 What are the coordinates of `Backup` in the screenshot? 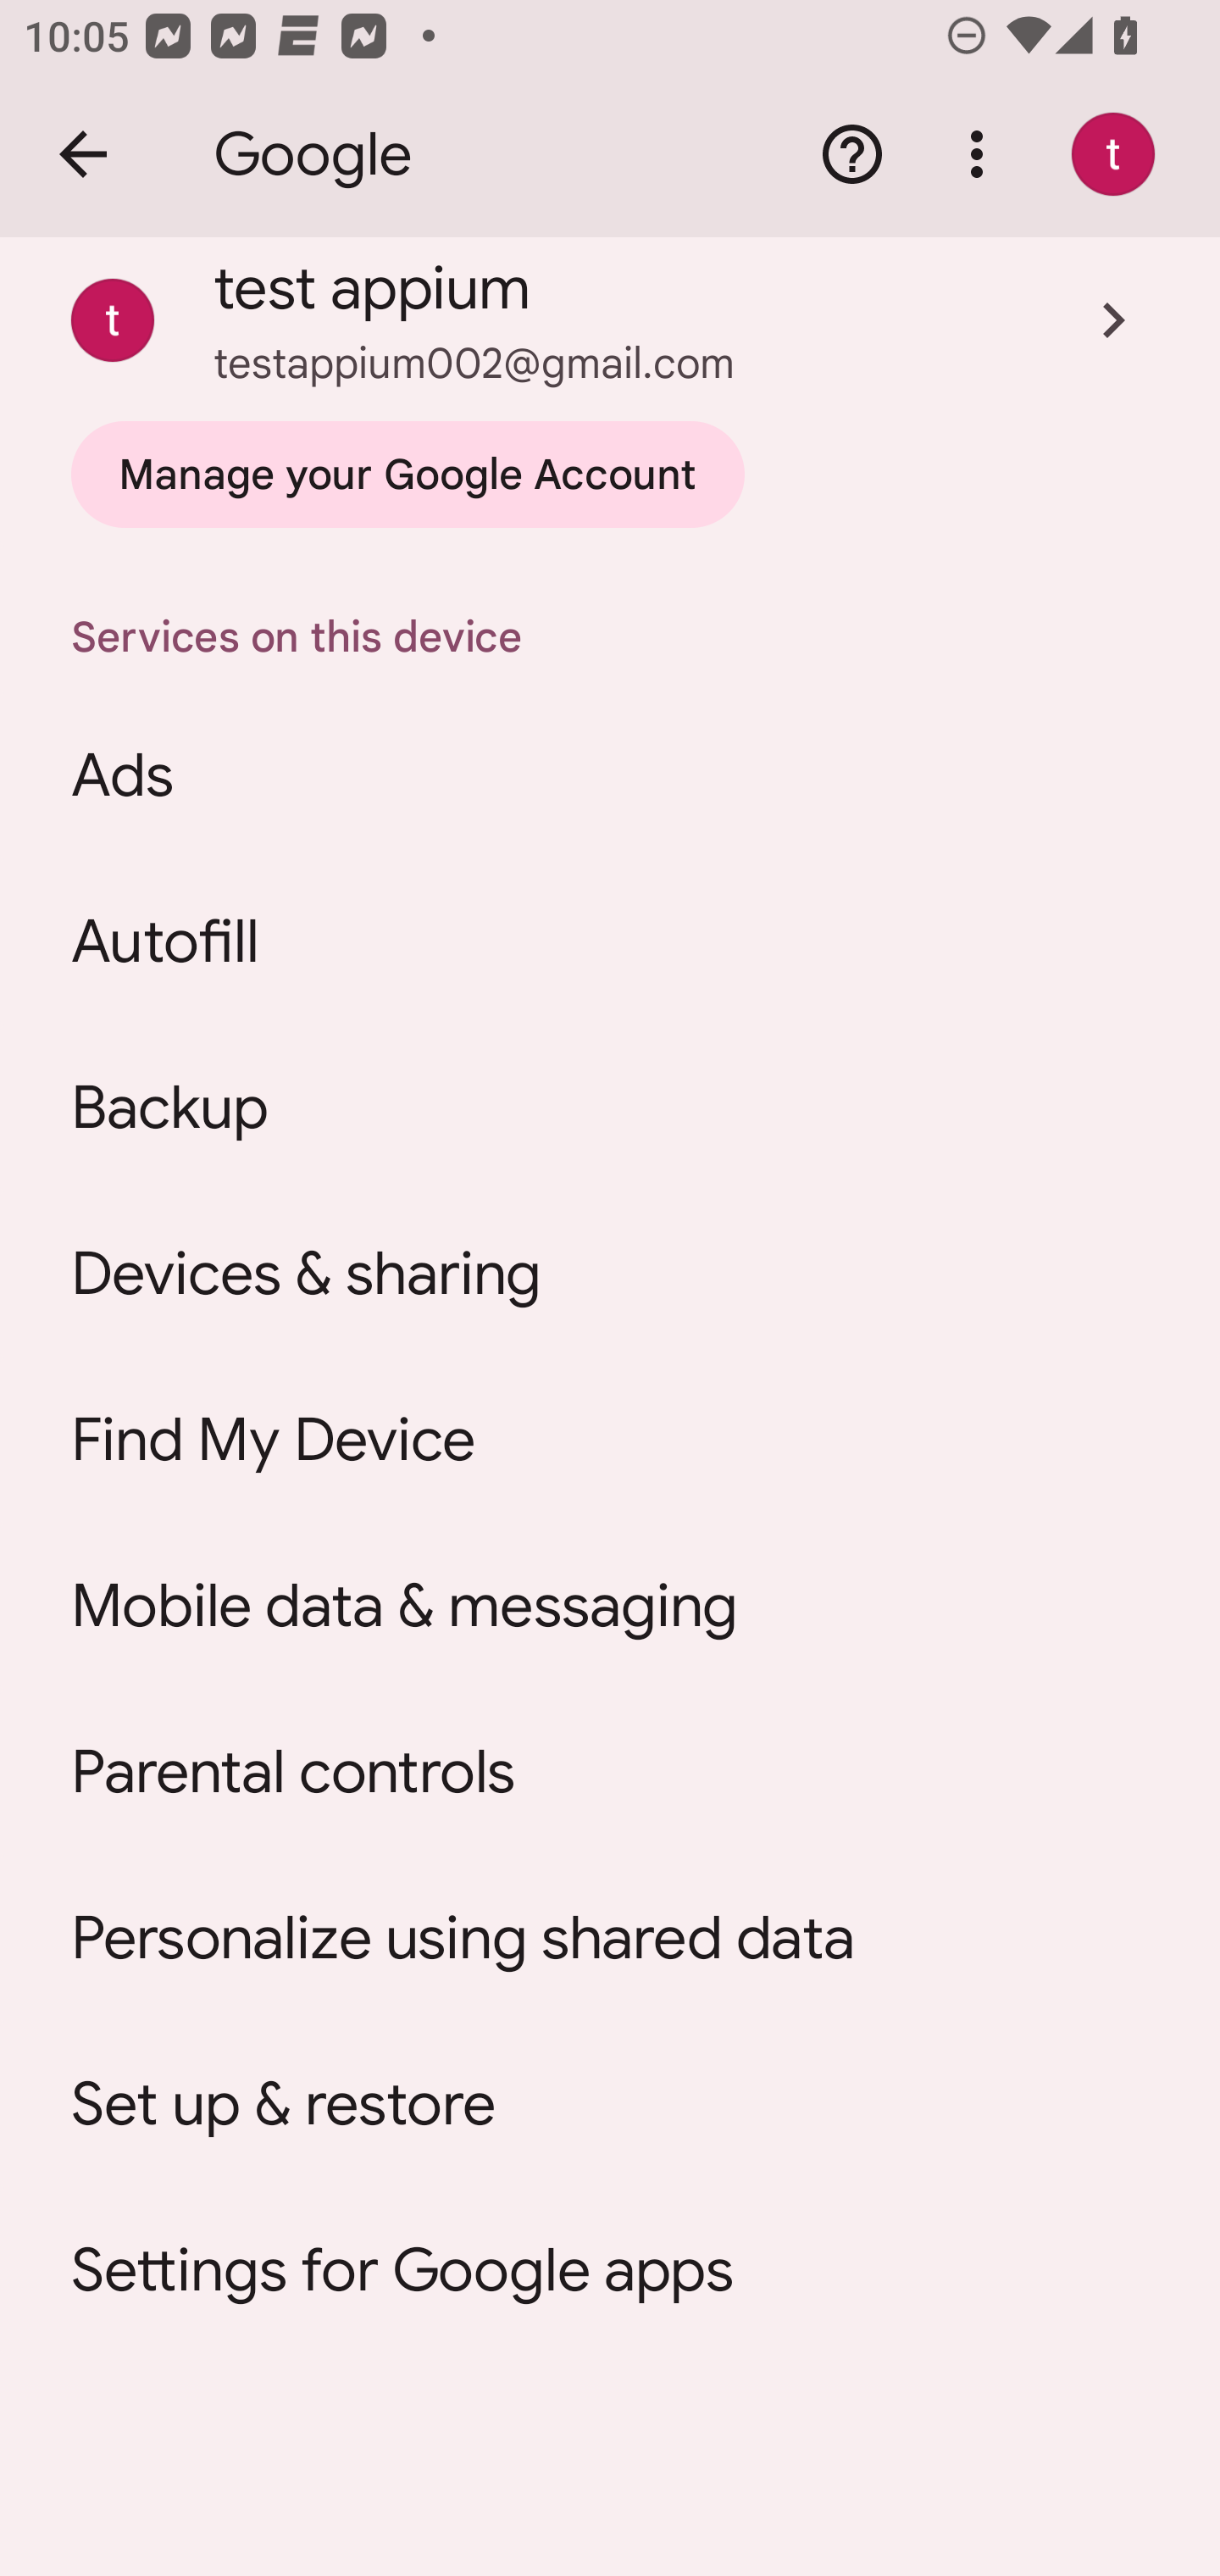 It's located at (610, 1107).